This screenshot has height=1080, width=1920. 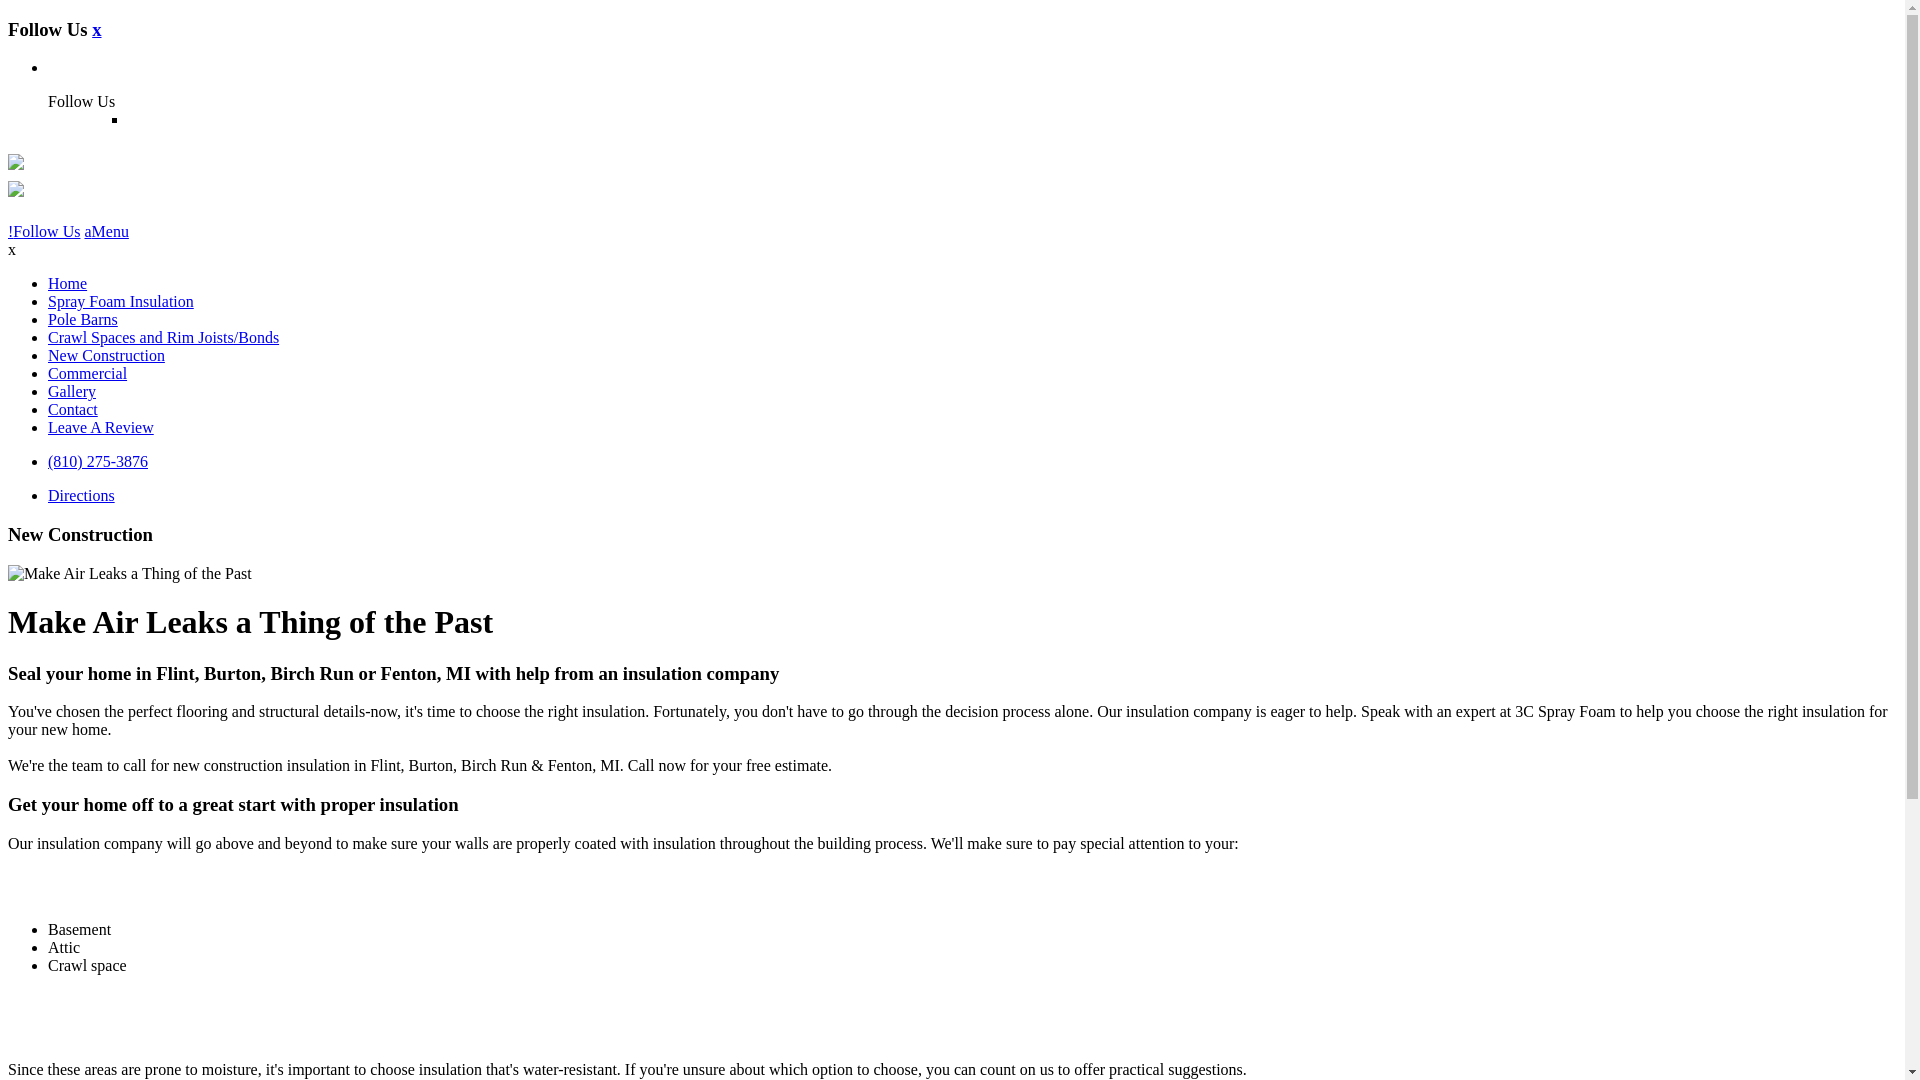 I want to click on Leave A Review, so click(x=101, y=428).